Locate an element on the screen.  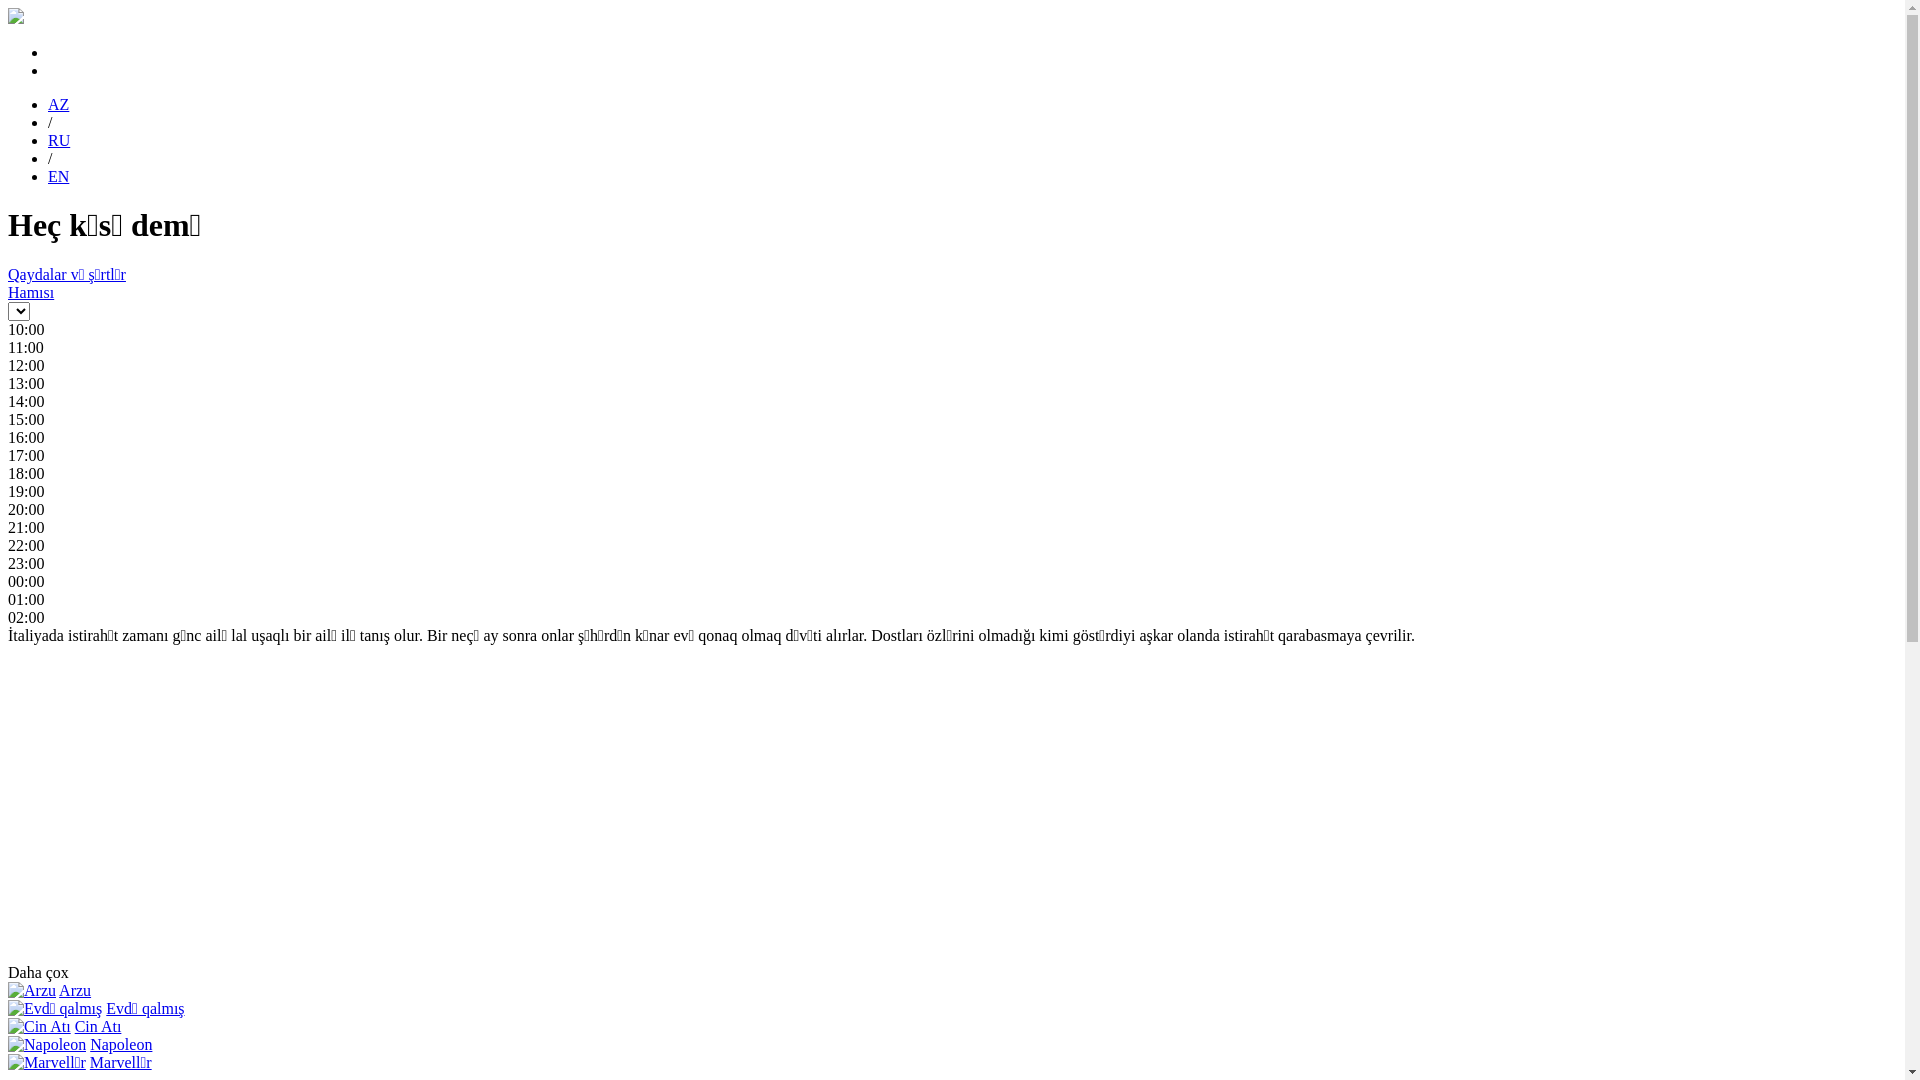
Arzu  is located at coordinates (32, 991).